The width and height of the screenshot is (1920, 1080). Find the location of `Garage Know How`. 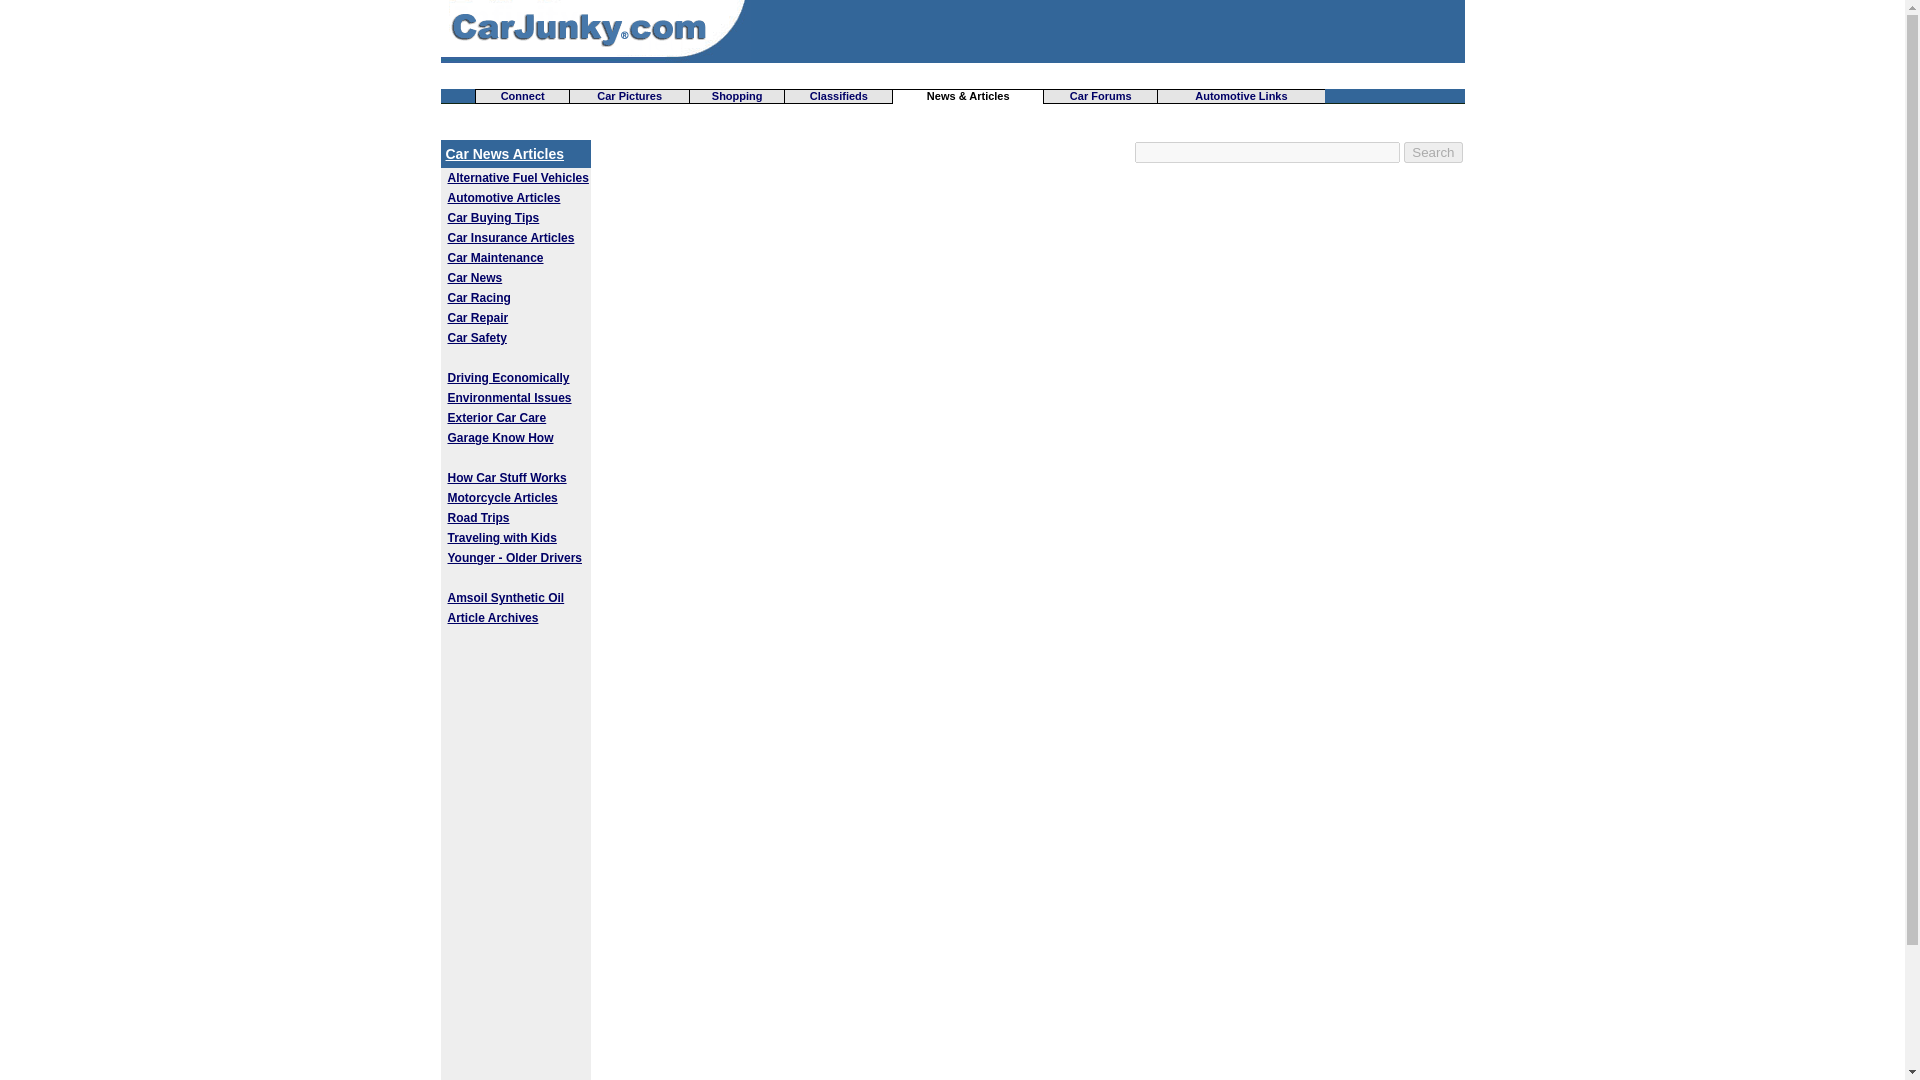

Garage Know How is located at coordinates (500, 437).